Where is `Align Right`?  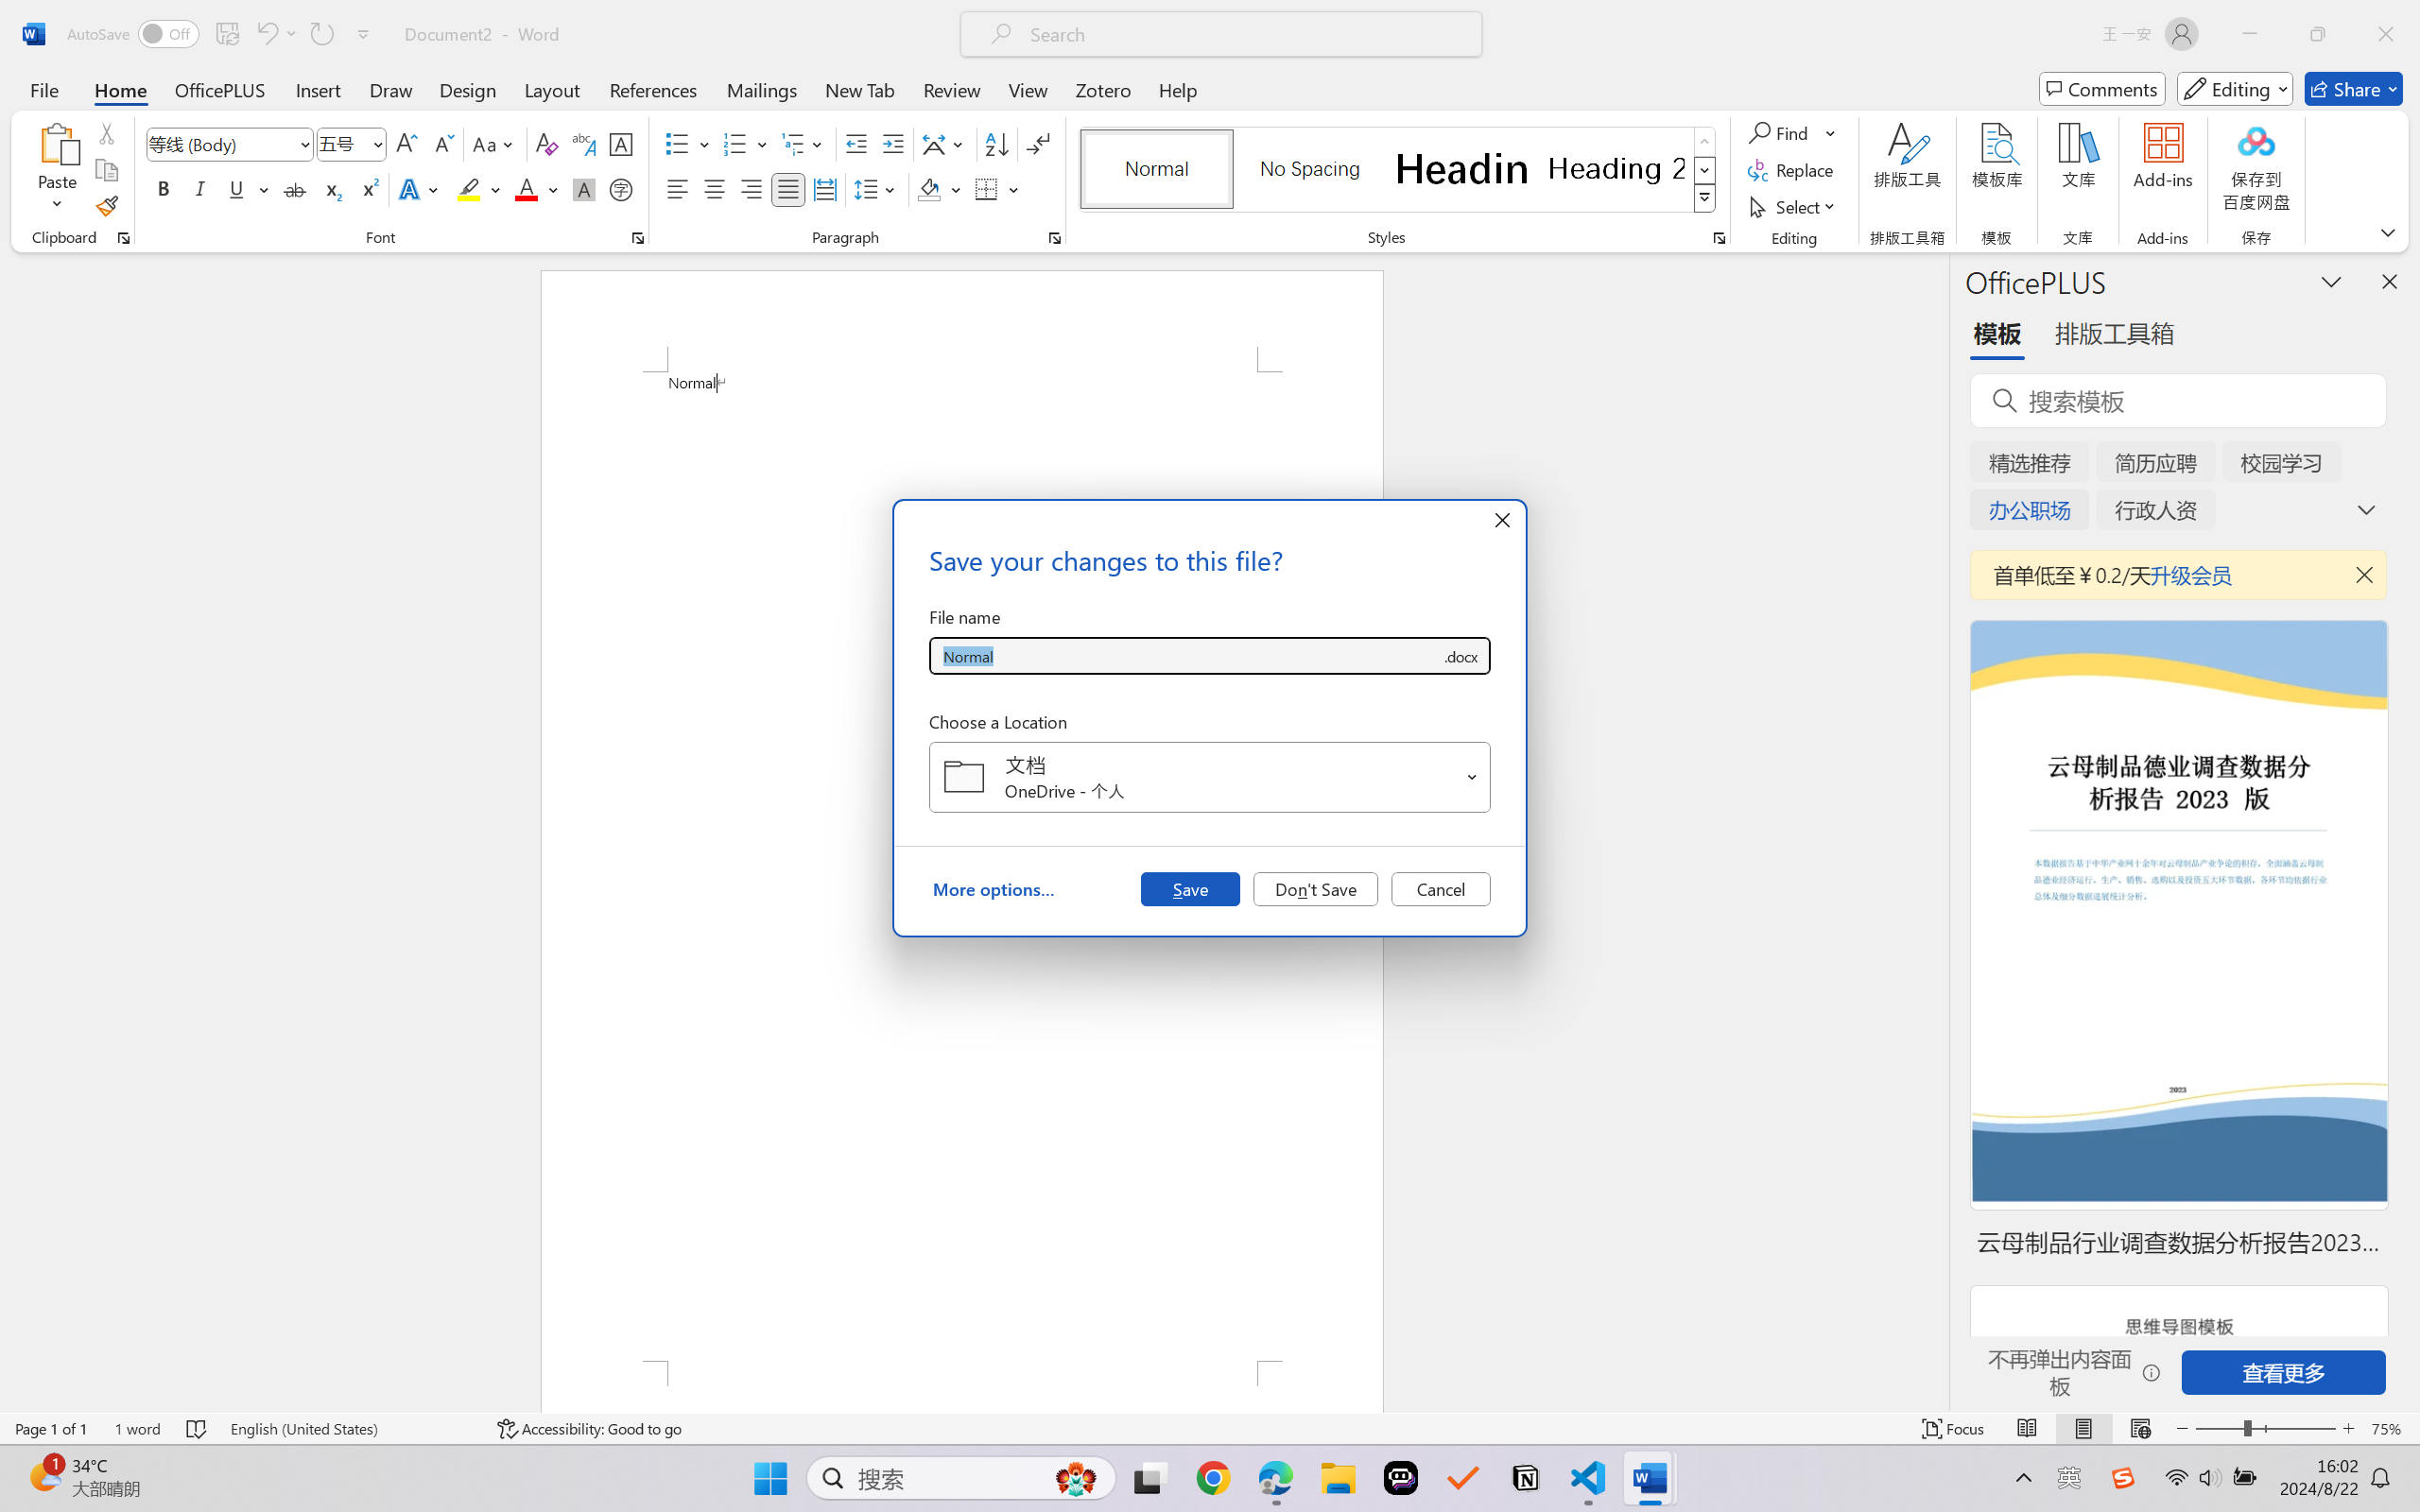 Align Right is located at coordinates (752, 189).